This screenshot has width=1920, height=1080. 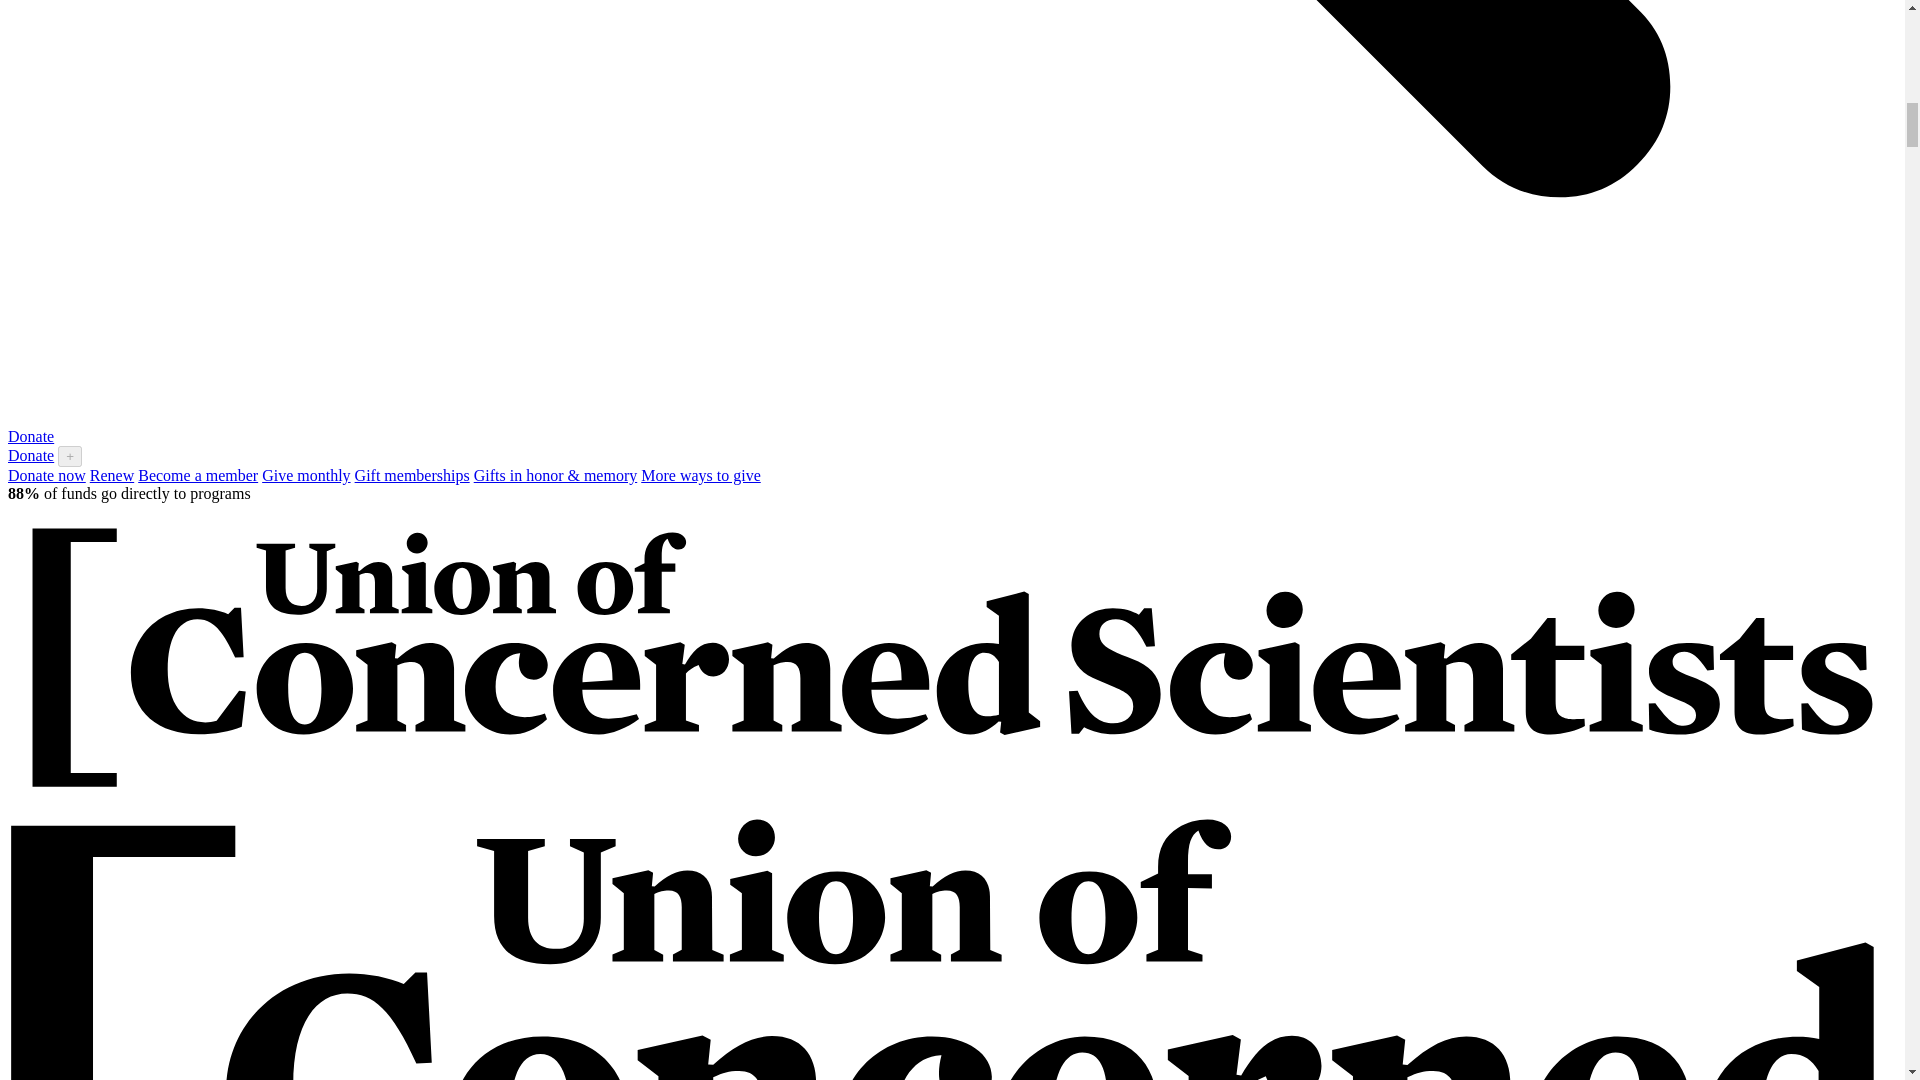 What do you see at coordinates (46, 474) in the screenshot?
I see `Donate now` at bounding box center [46, 474].